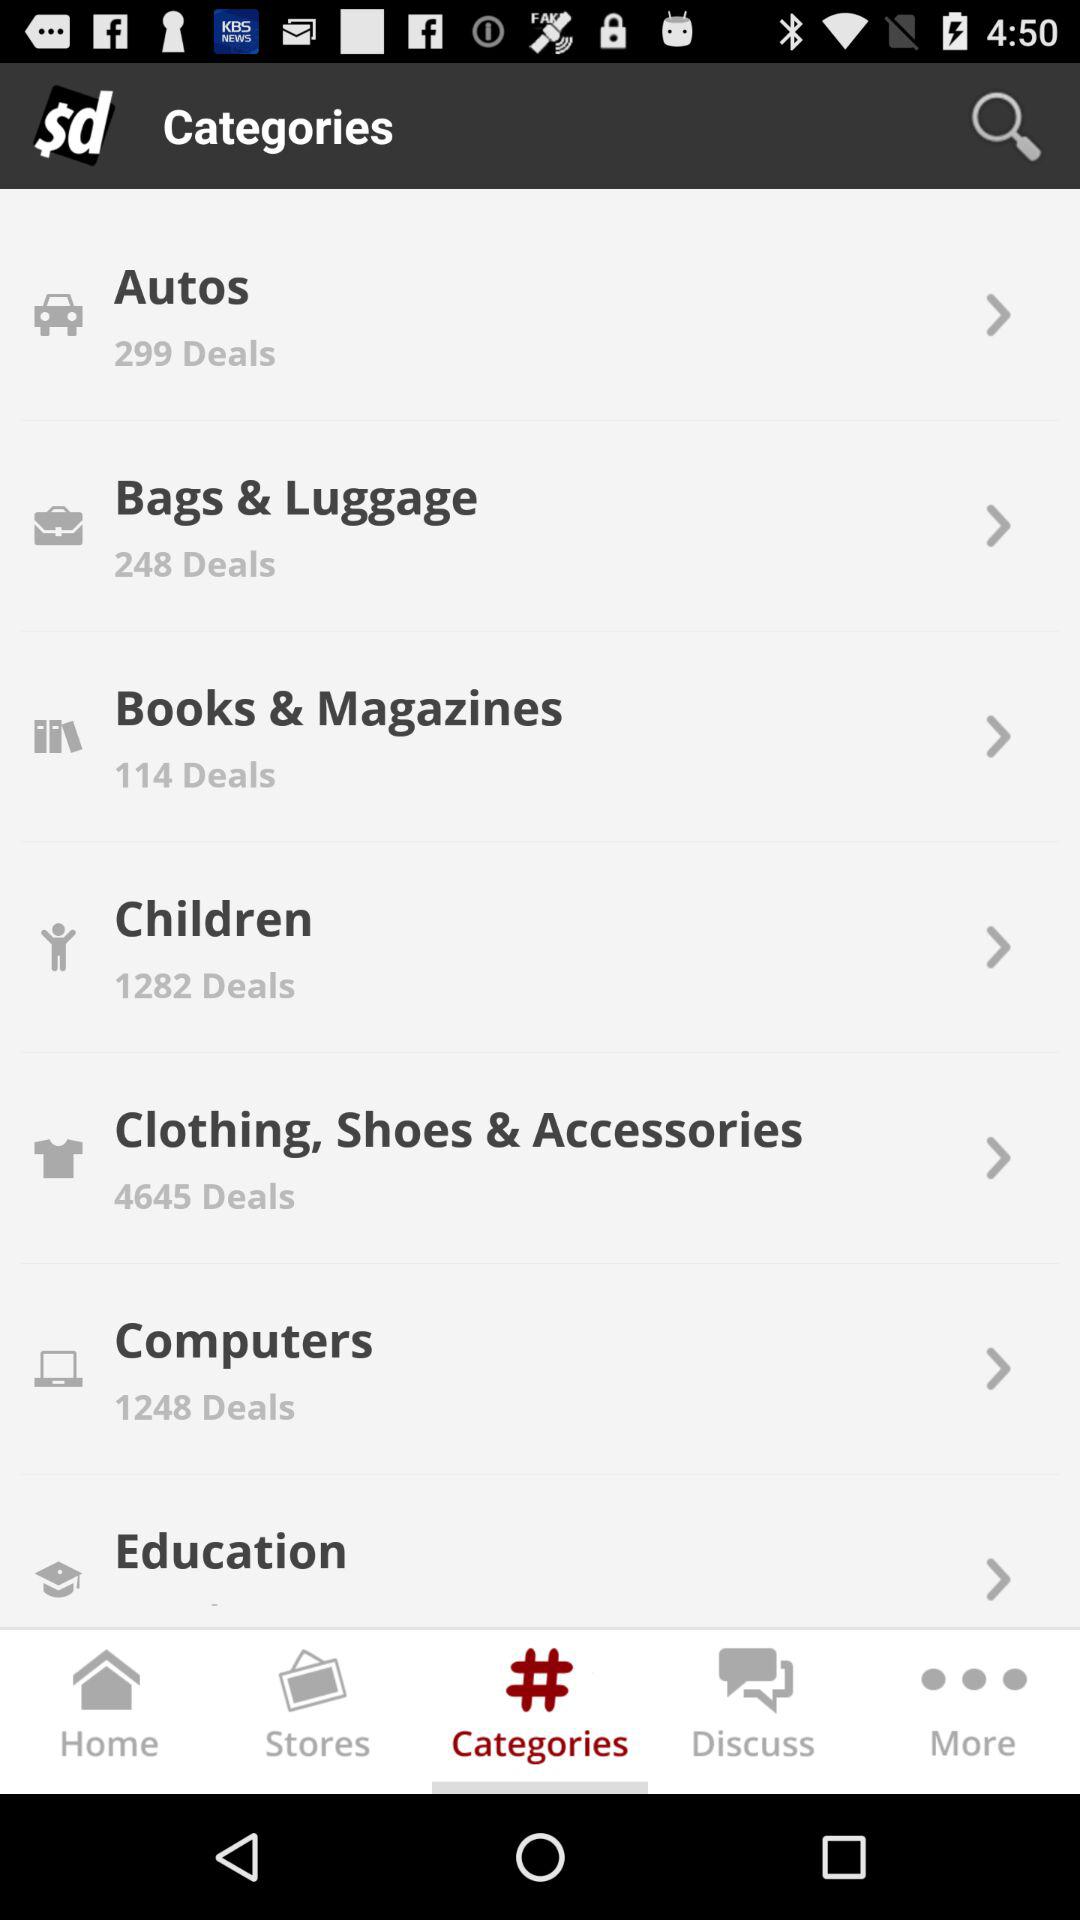 The height and width of the screenshot is (1920, 1080). I want to click on turn on item above computers app, so click(204, 1195).